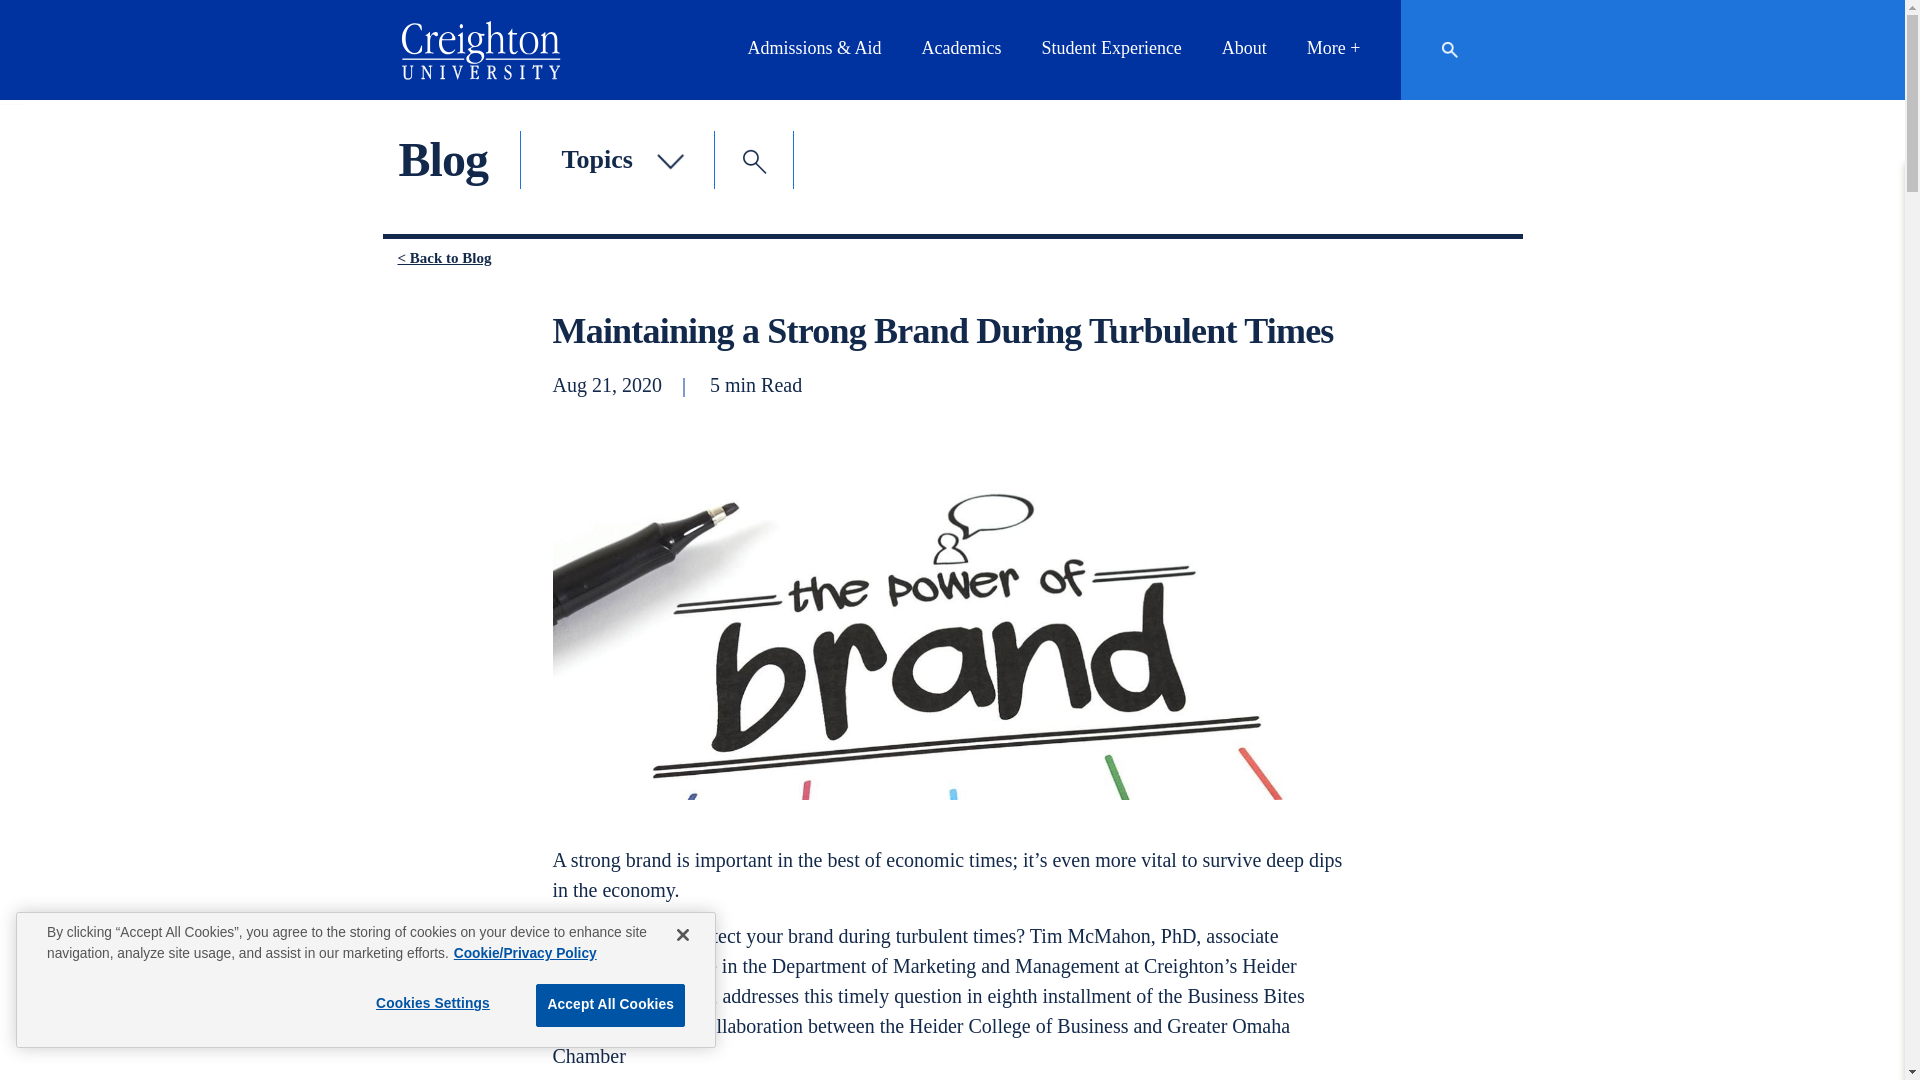 This screenshot has height=1080, width=1920. What do you see at coordinates (1244, 48) in the screenshot?
I see `About` at bounding box center [1244, 48].